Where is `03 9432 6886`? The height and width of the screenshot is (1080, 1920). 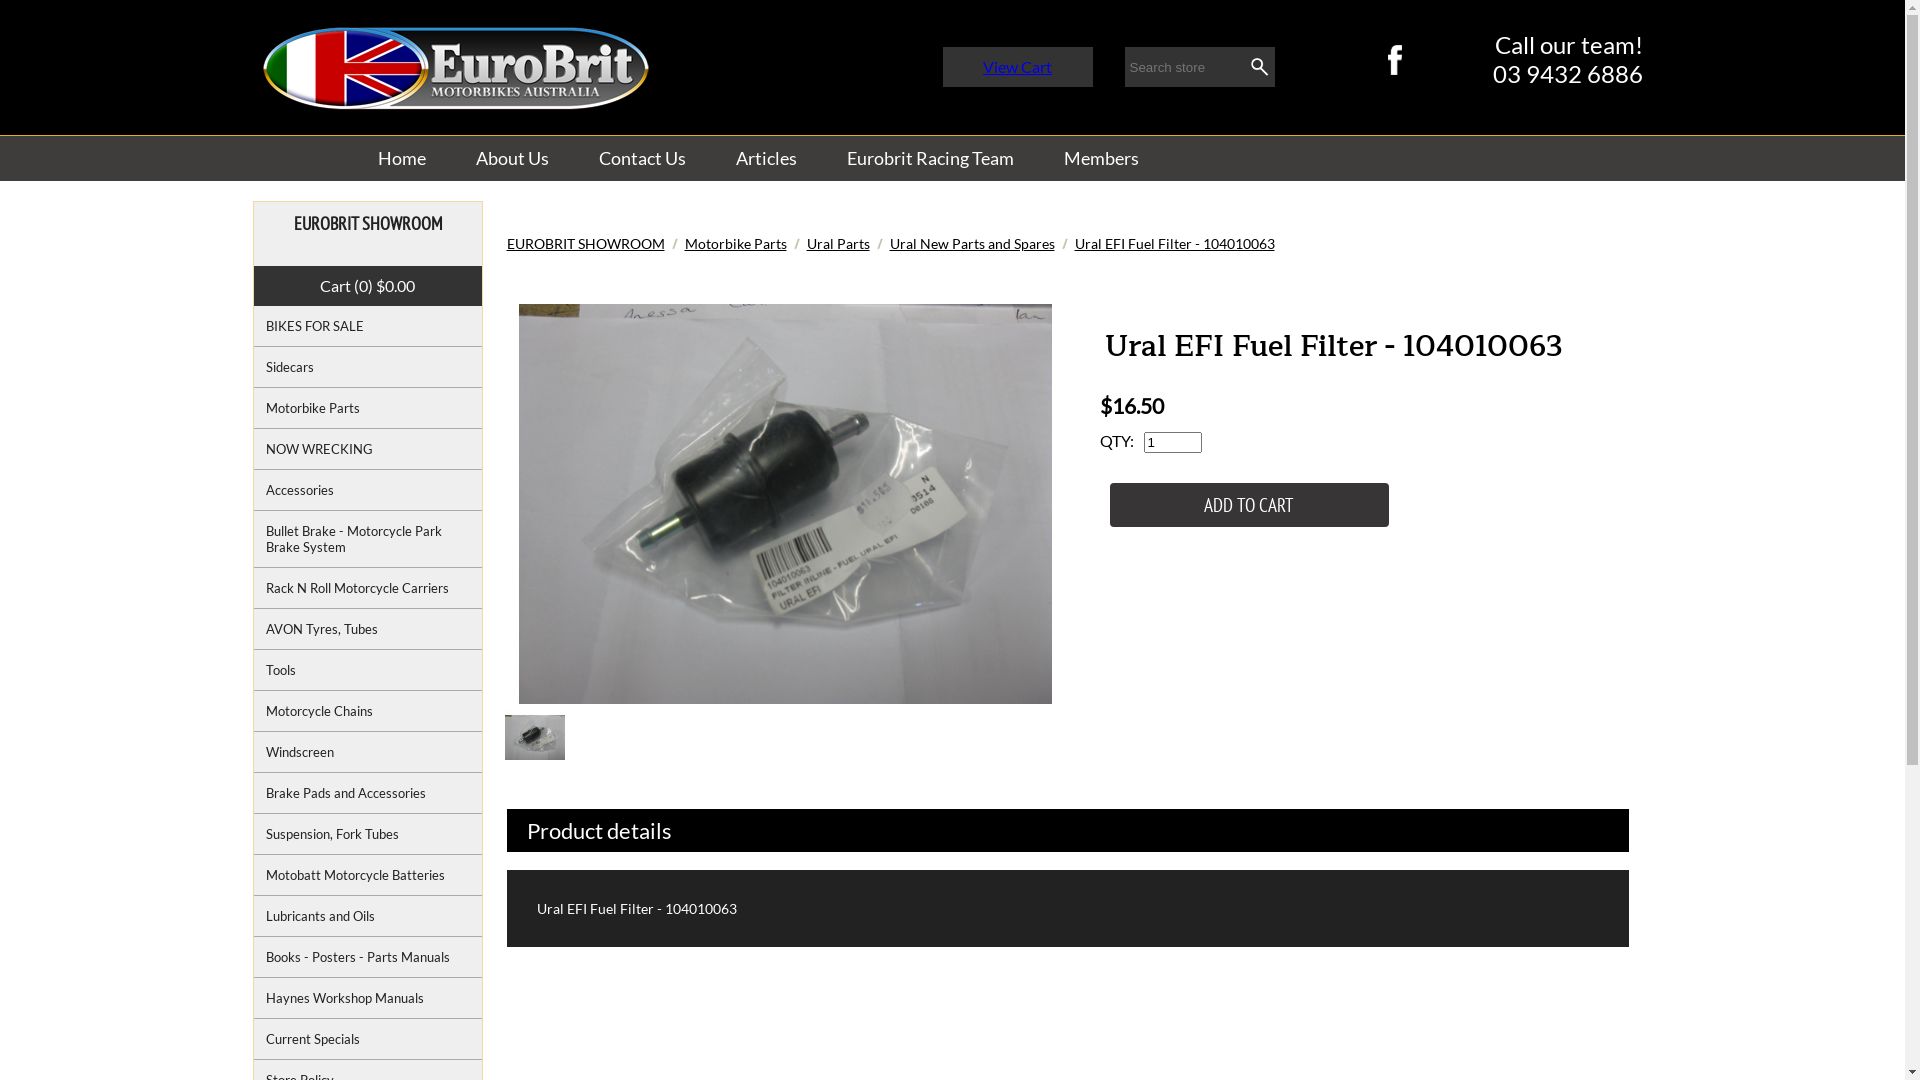
03 9432 6886 is located at coordinates (1567, 74).